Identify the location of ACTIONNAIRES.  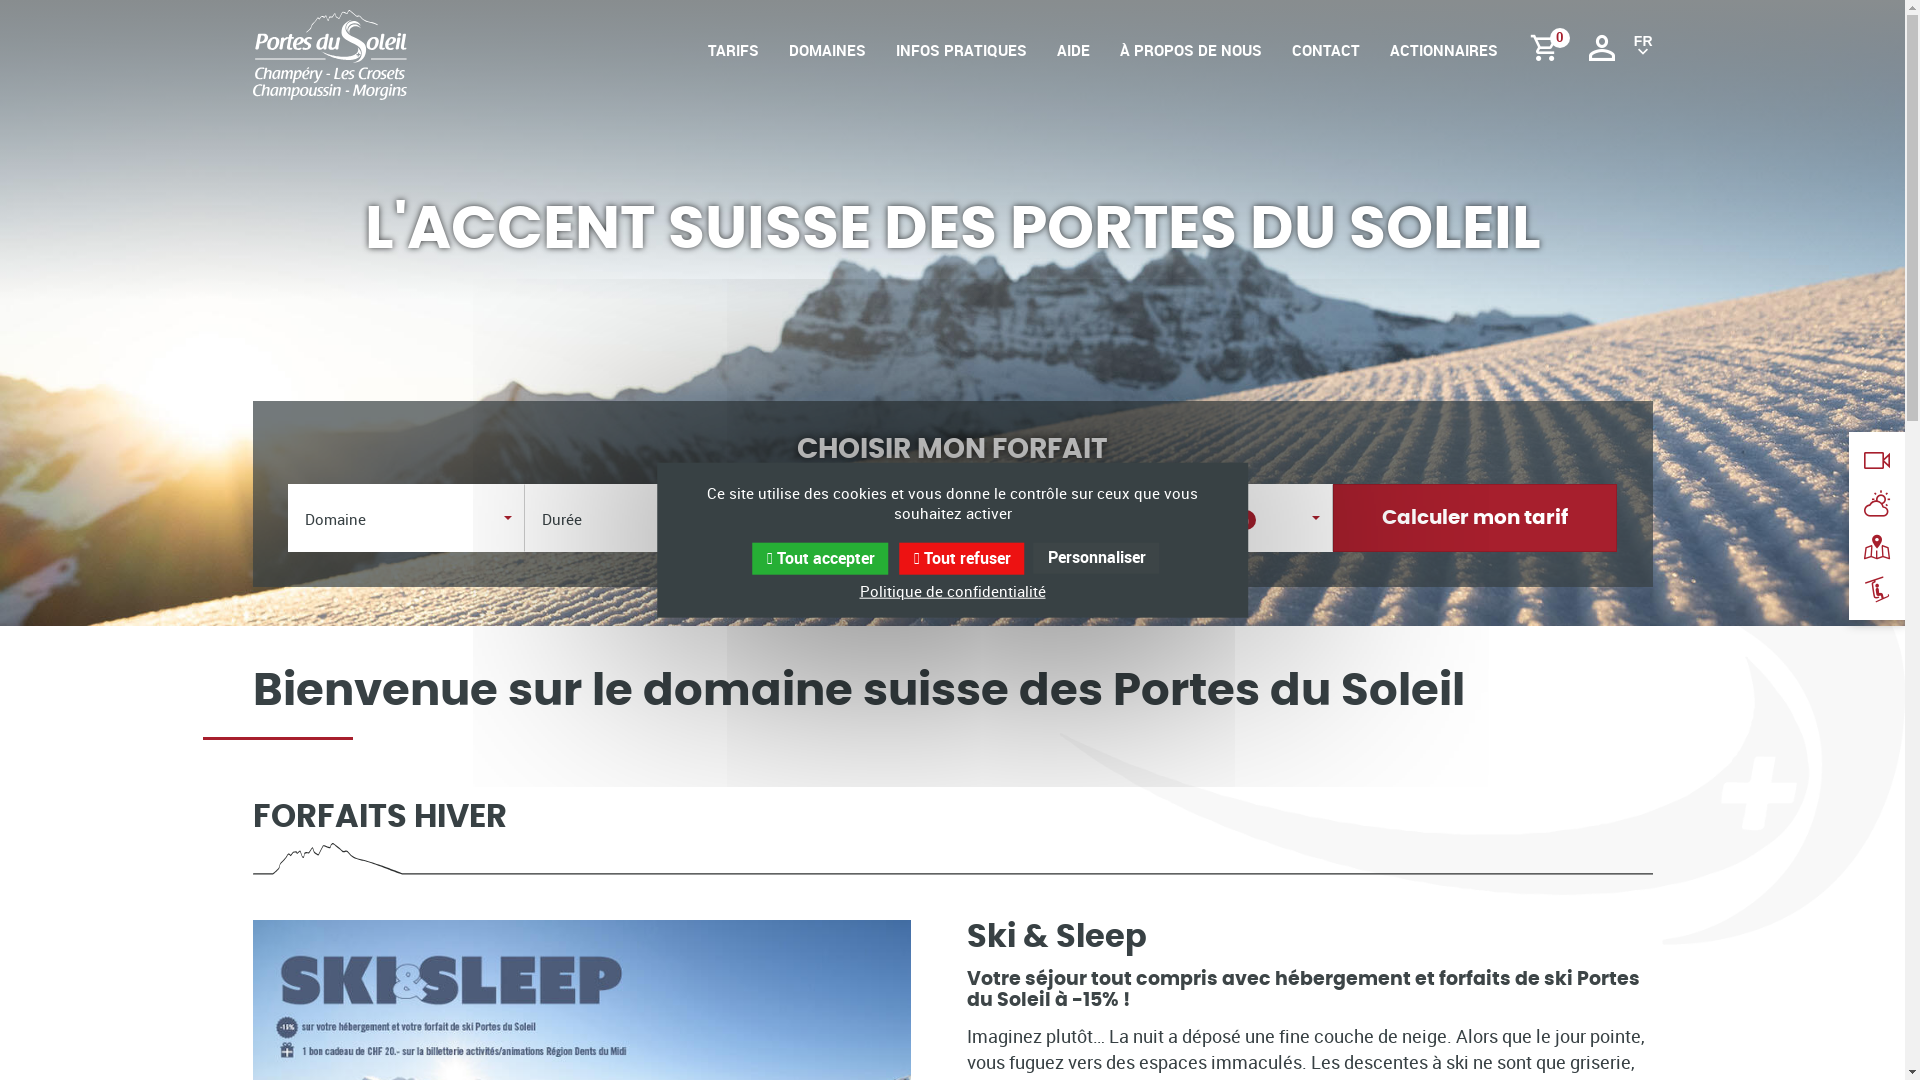
(1444, 70).